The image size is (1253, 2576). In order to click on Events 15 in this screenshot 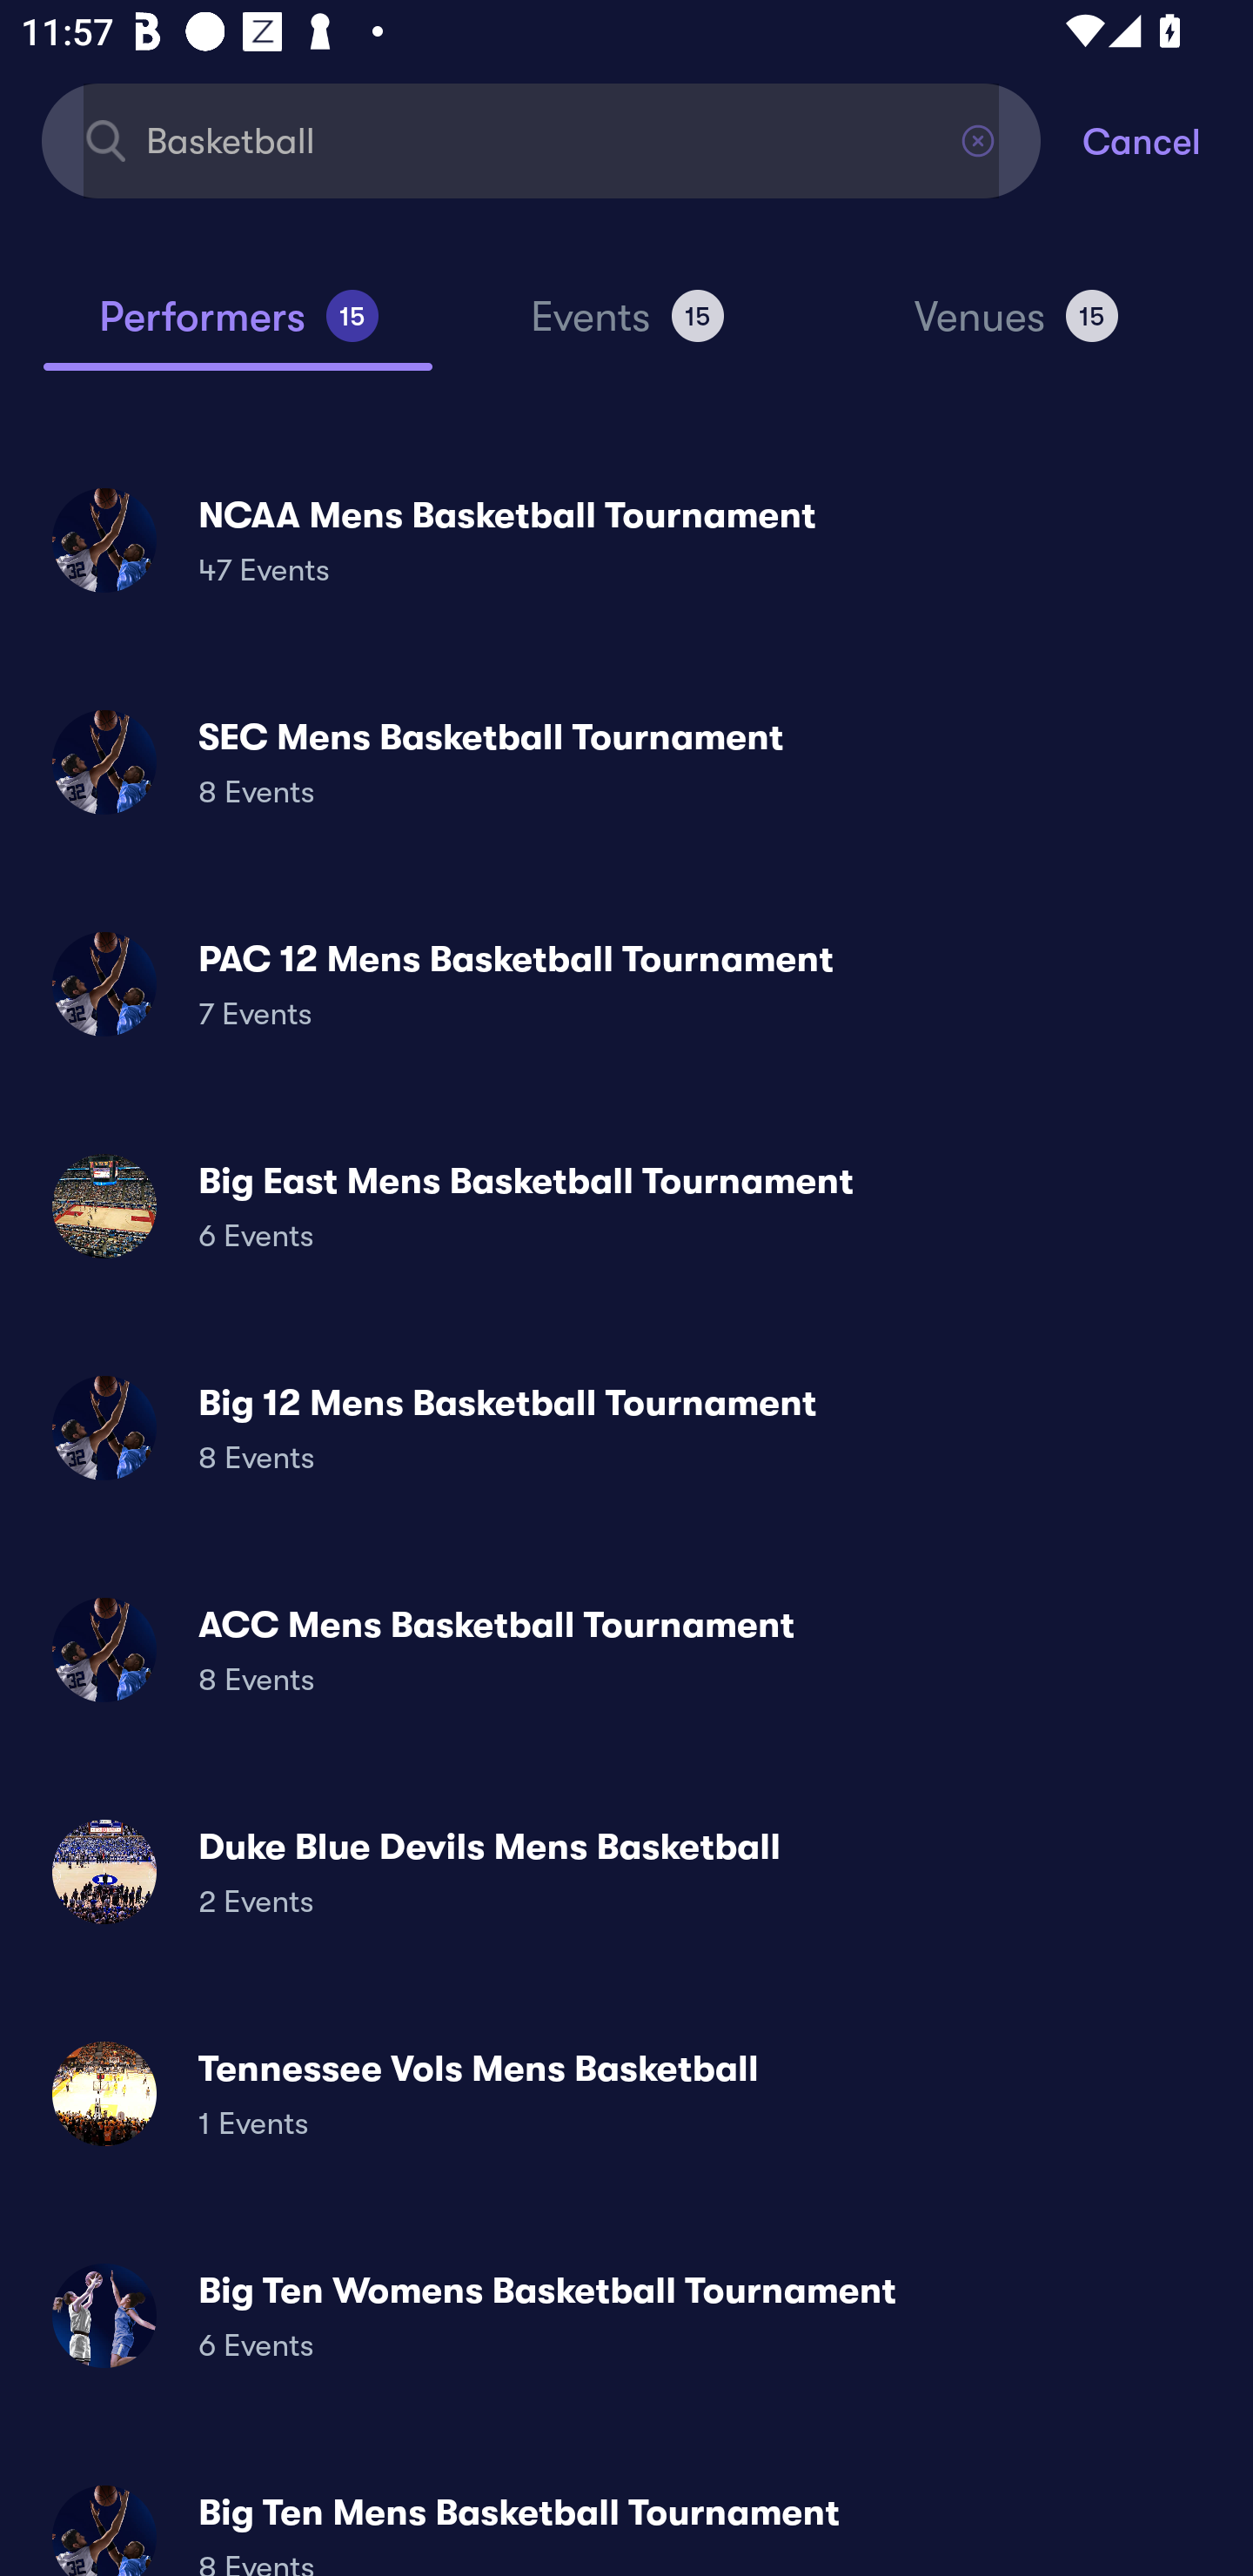, I will do `click(626, 329)`.